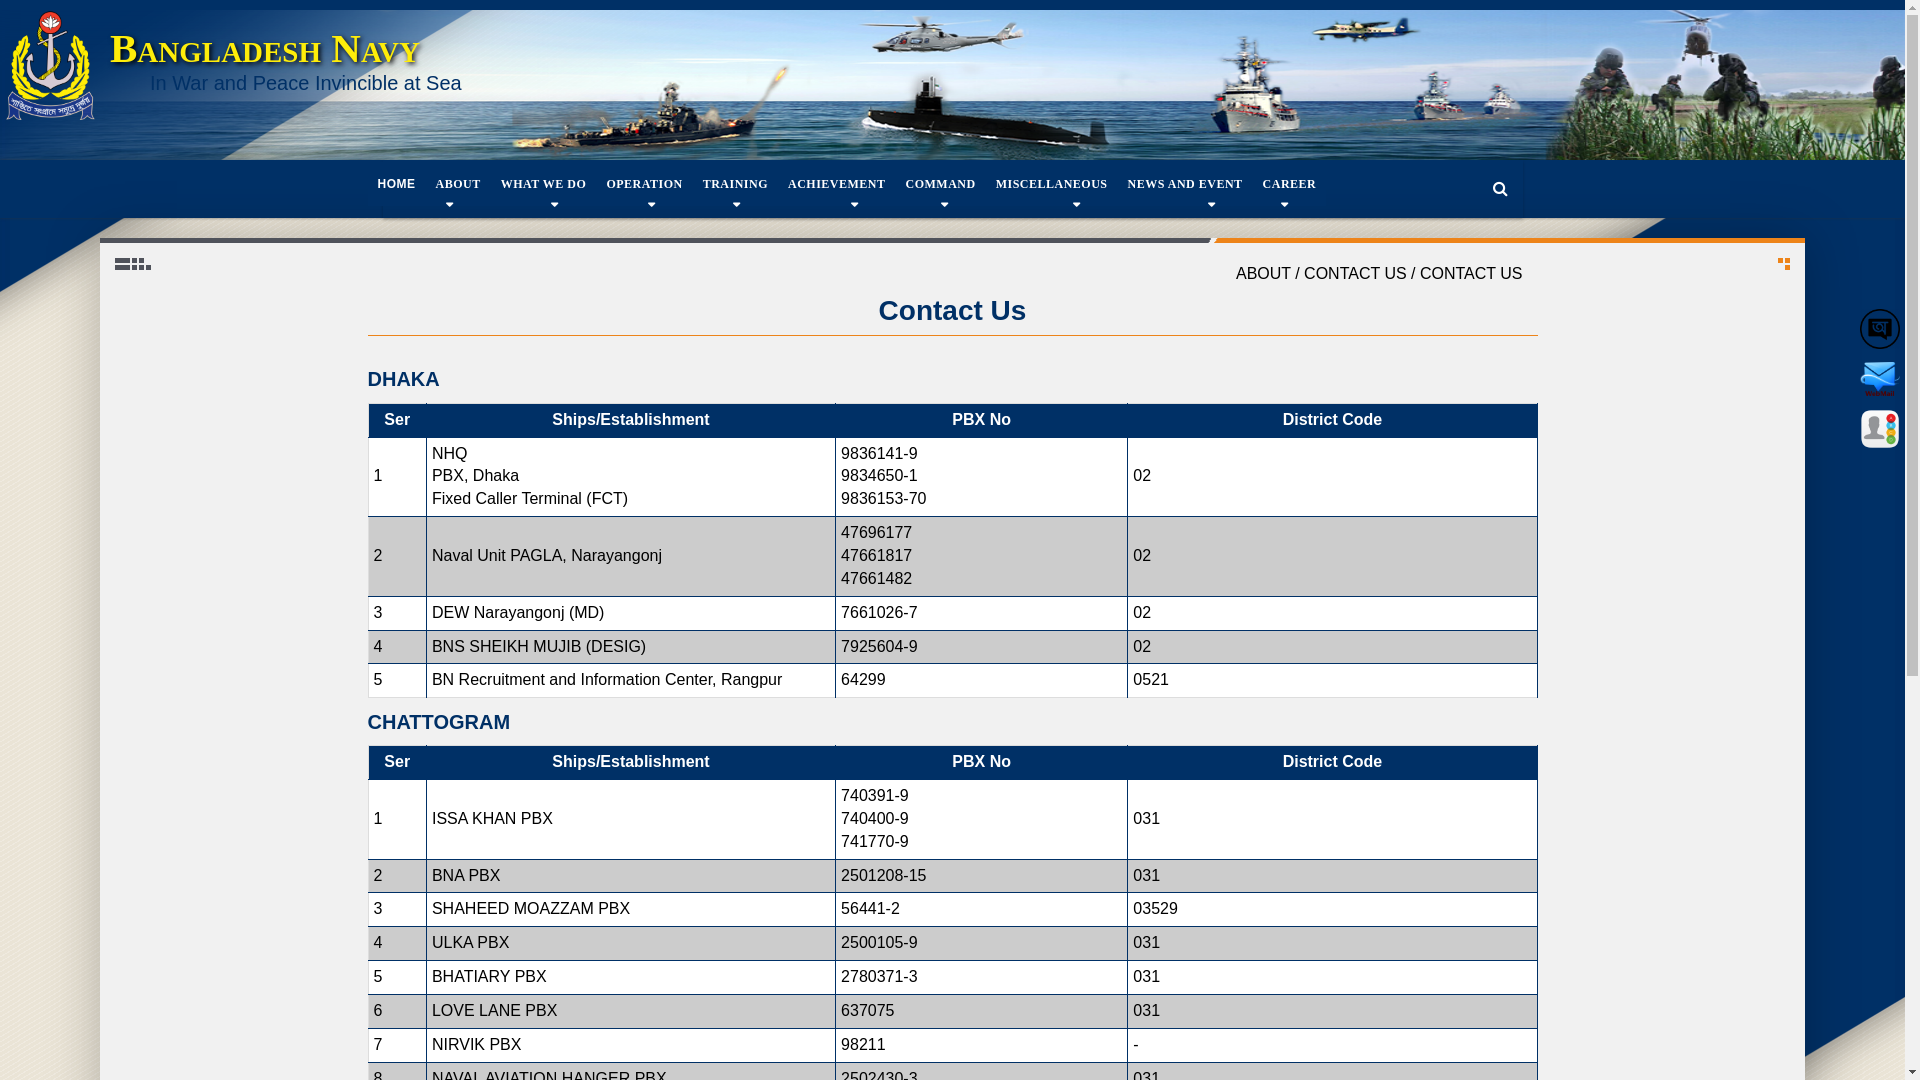  I want to click on NEWS AND EVENT, so click(1186, 184).